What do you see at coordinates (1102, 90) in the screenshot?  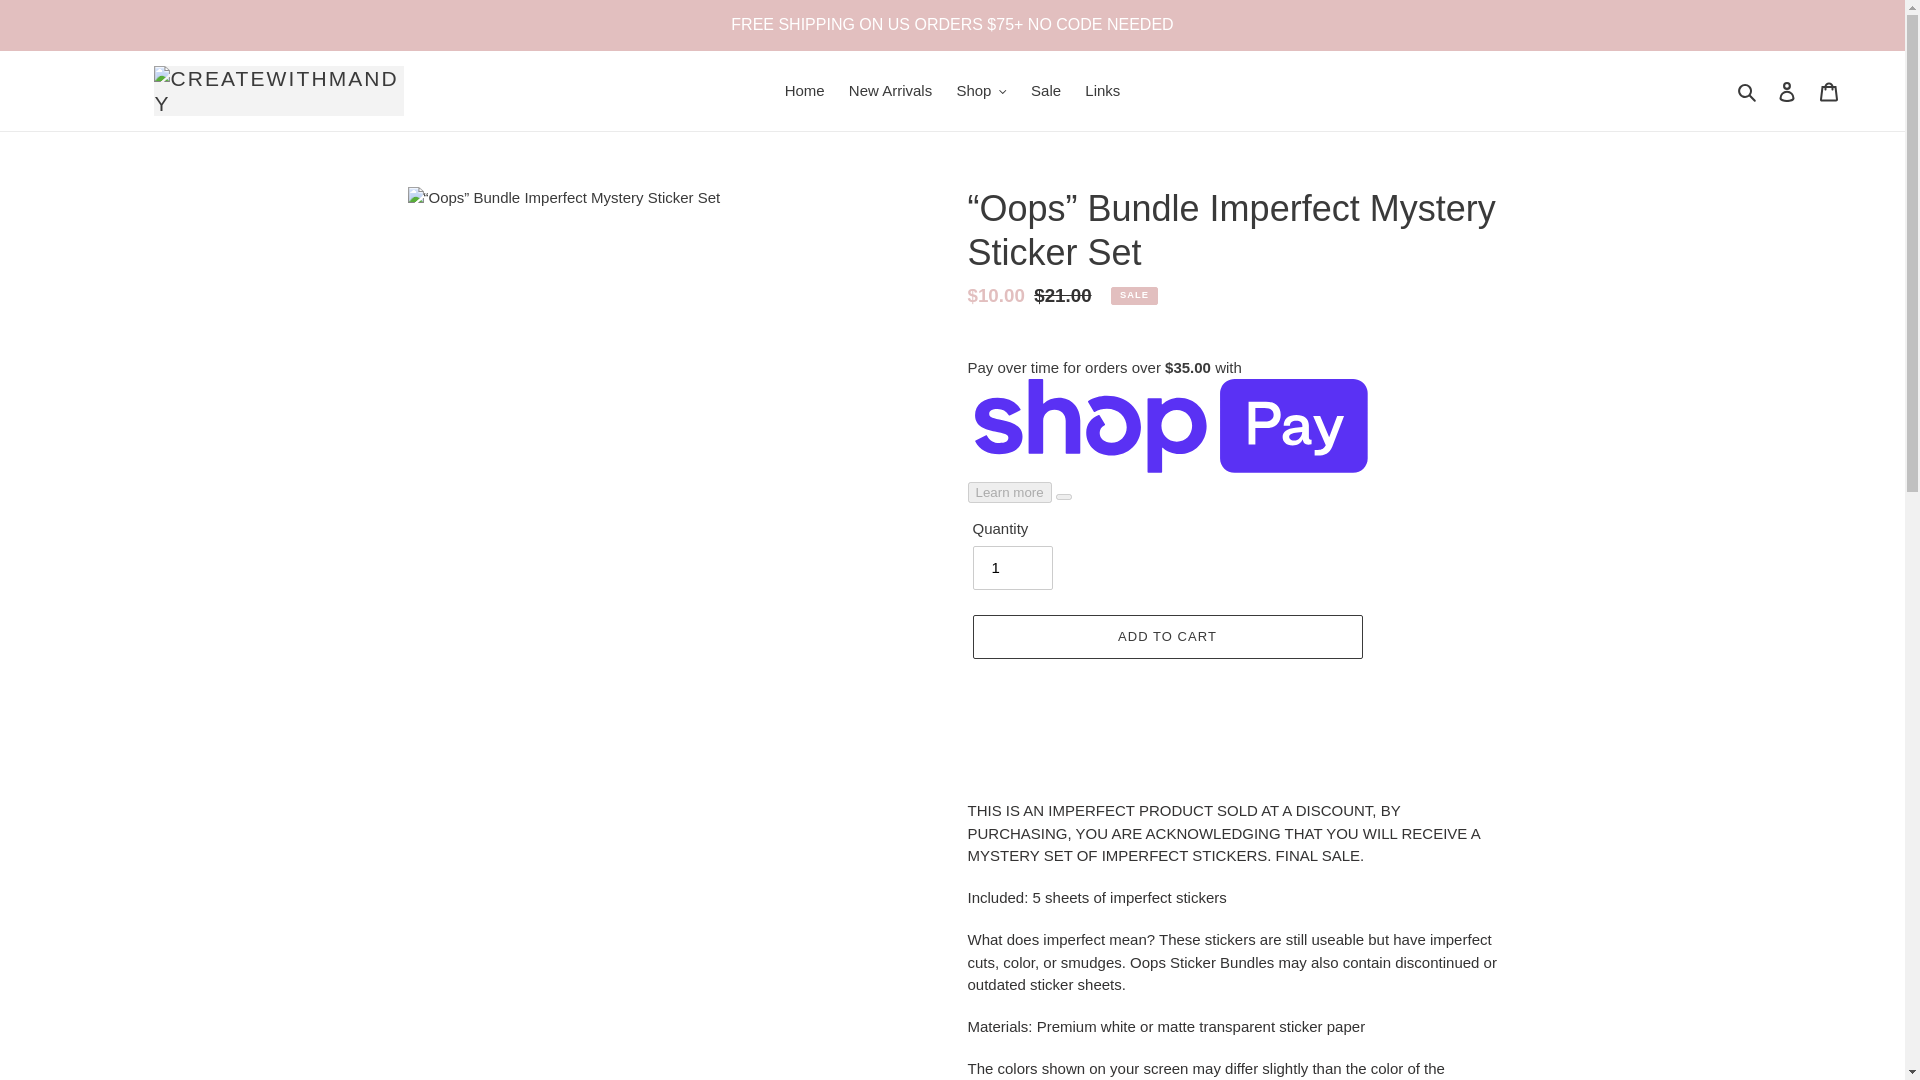 I see `Links` at bounding box center [1102, 90].